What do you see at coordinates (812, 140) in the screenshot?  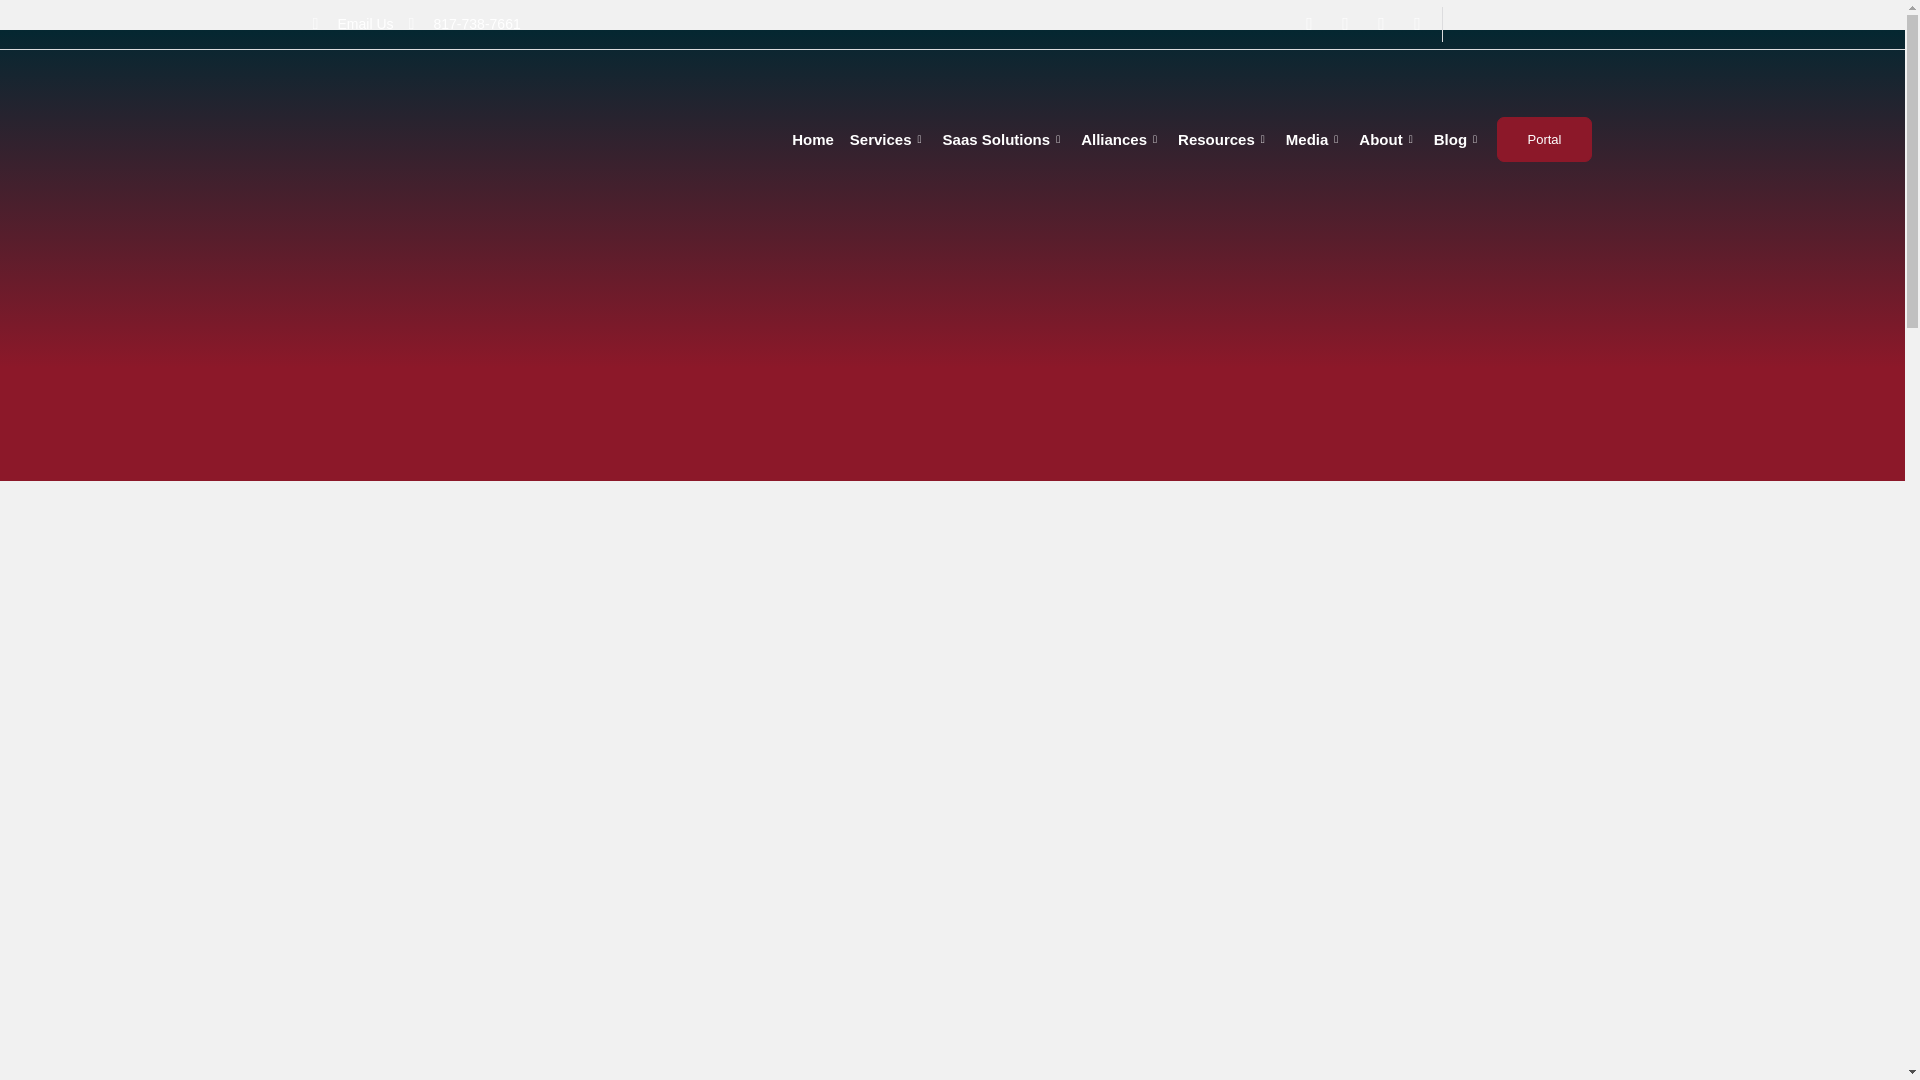 I see `Home` at bounding box center [812, 140].